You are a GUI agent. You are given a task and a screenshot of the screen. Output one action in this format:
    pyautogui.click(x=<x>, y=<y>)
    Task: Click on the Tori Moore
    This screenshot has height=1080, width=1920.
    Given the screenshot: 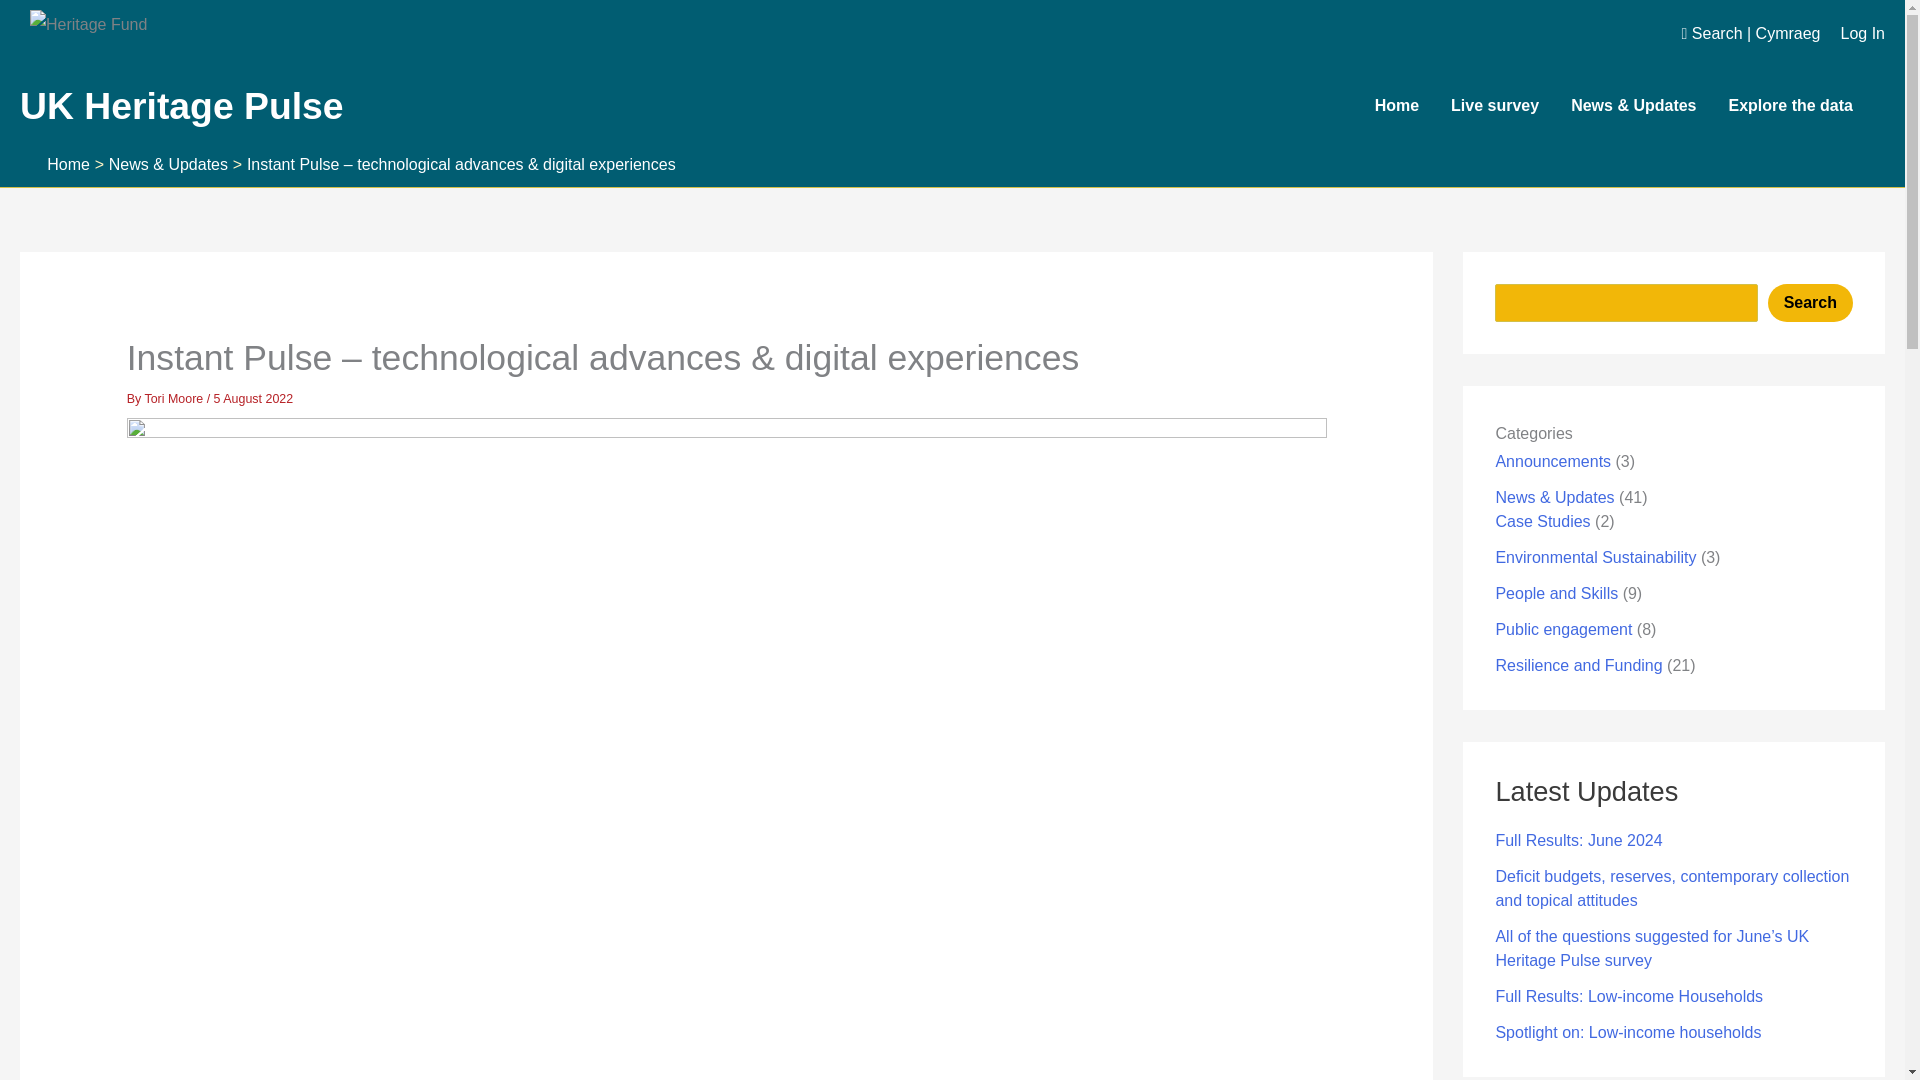 What is the action you would take?
    pyautogui.click(x=174, y=399)
    